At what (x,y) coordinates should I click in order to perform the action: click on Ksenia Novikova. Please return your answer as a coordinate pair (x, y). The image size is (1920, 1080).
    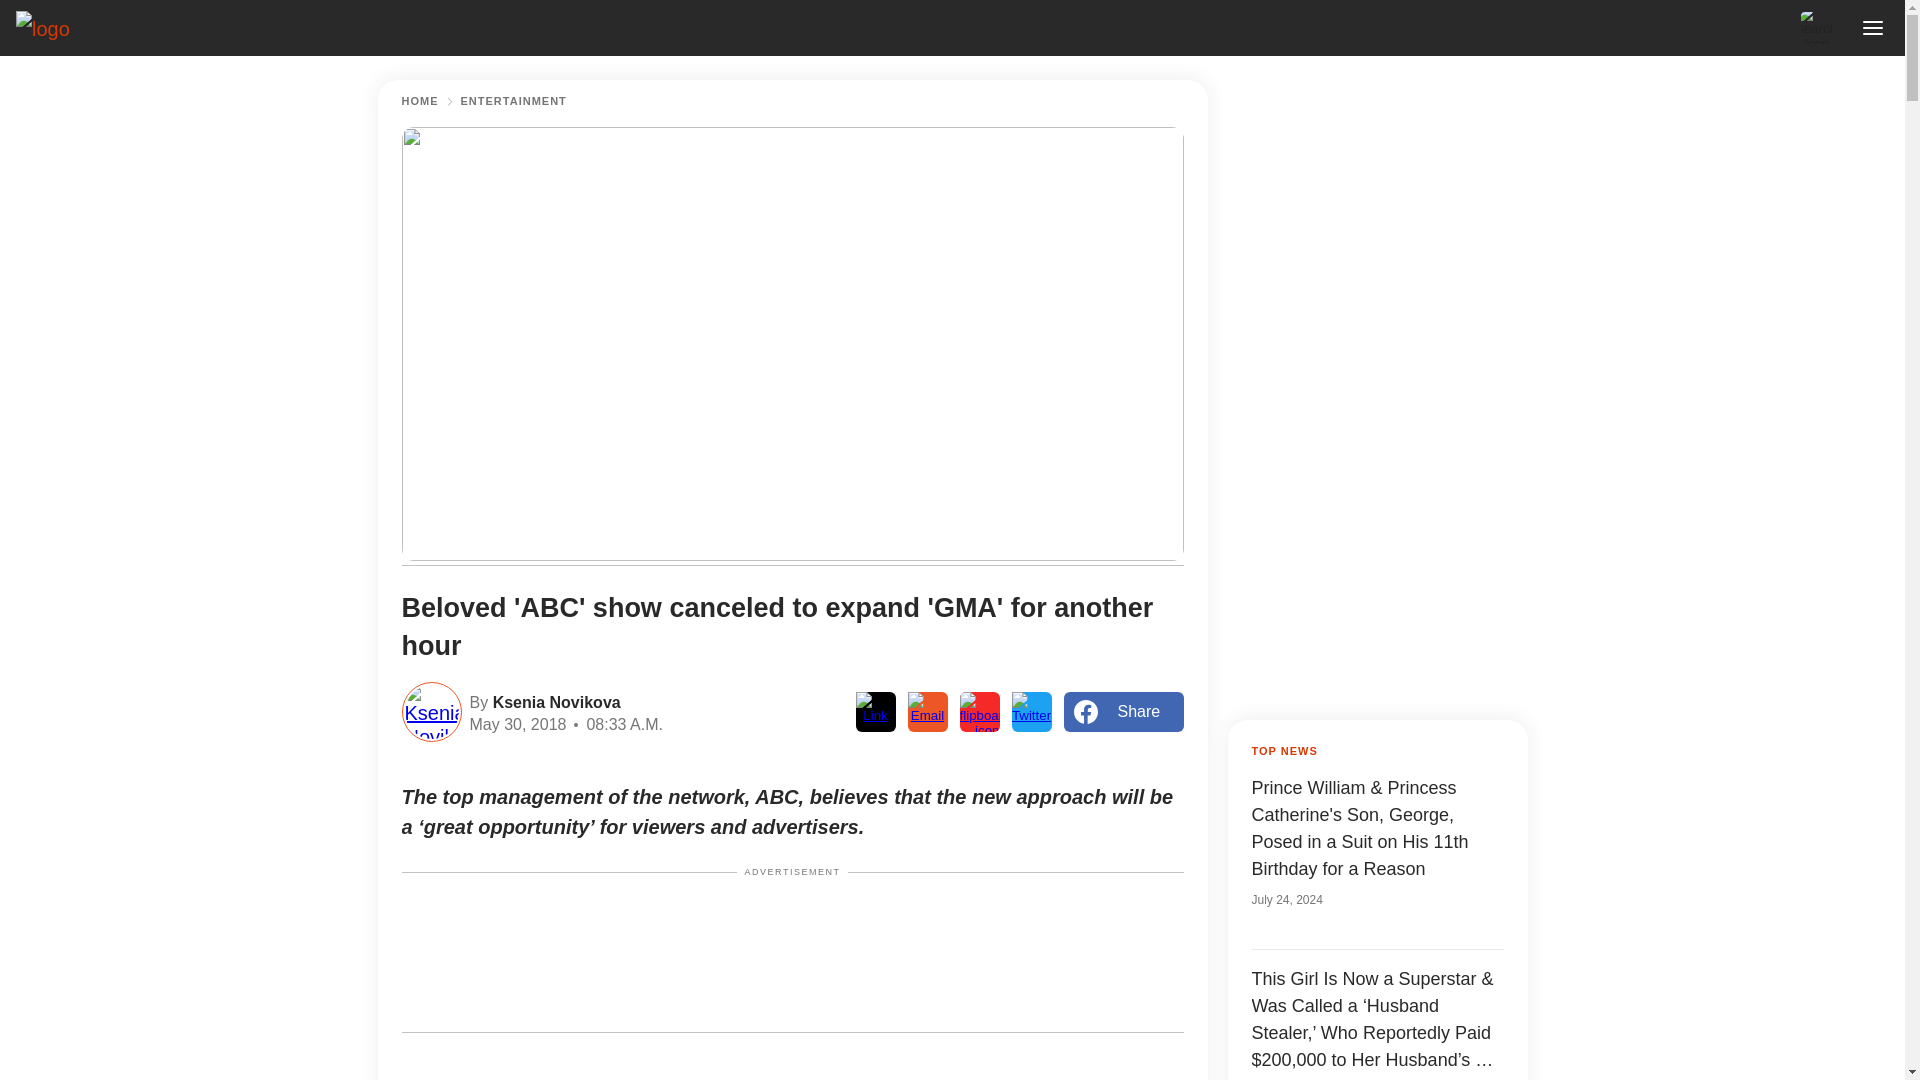
    Looking at the image, I should click on (554, 700).